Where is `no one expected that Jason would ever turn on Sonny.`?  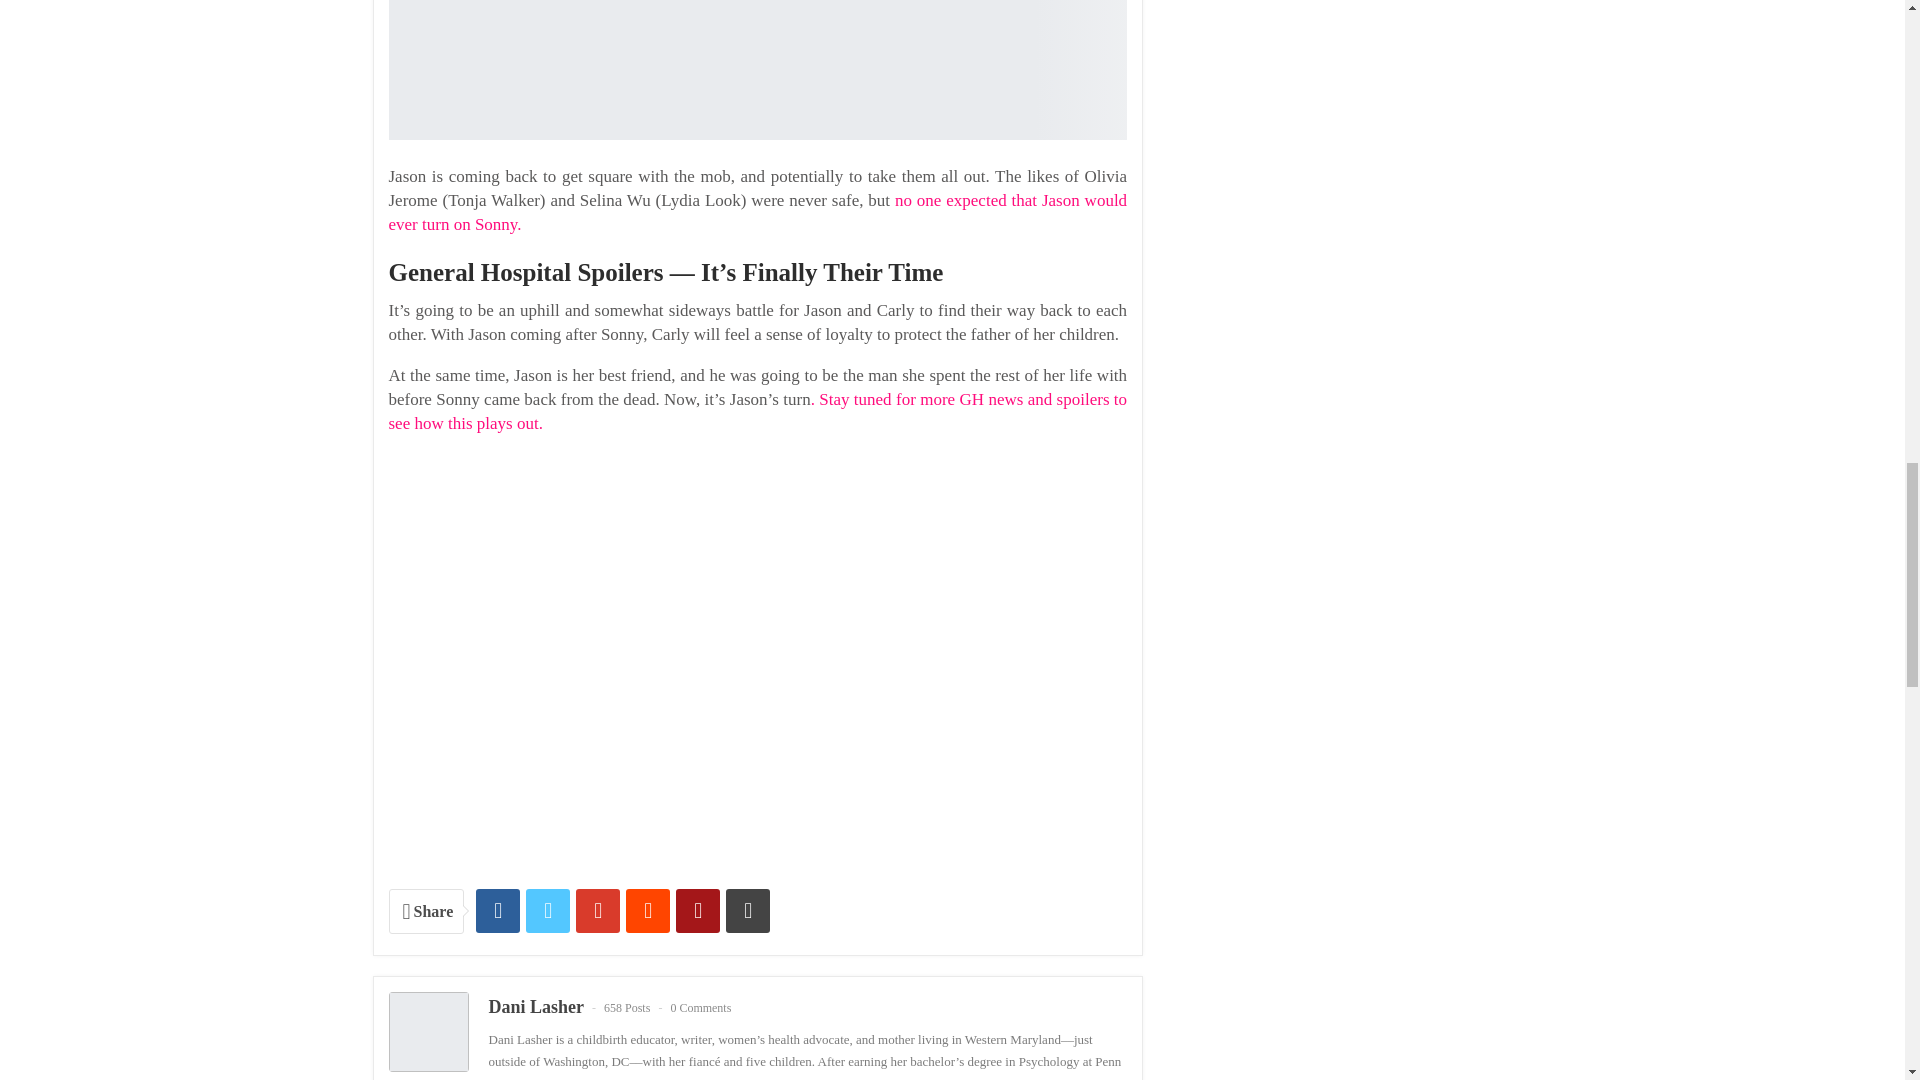 no one expected that Jason would ever turn on Sonny. is located at coordinates (757, 212).